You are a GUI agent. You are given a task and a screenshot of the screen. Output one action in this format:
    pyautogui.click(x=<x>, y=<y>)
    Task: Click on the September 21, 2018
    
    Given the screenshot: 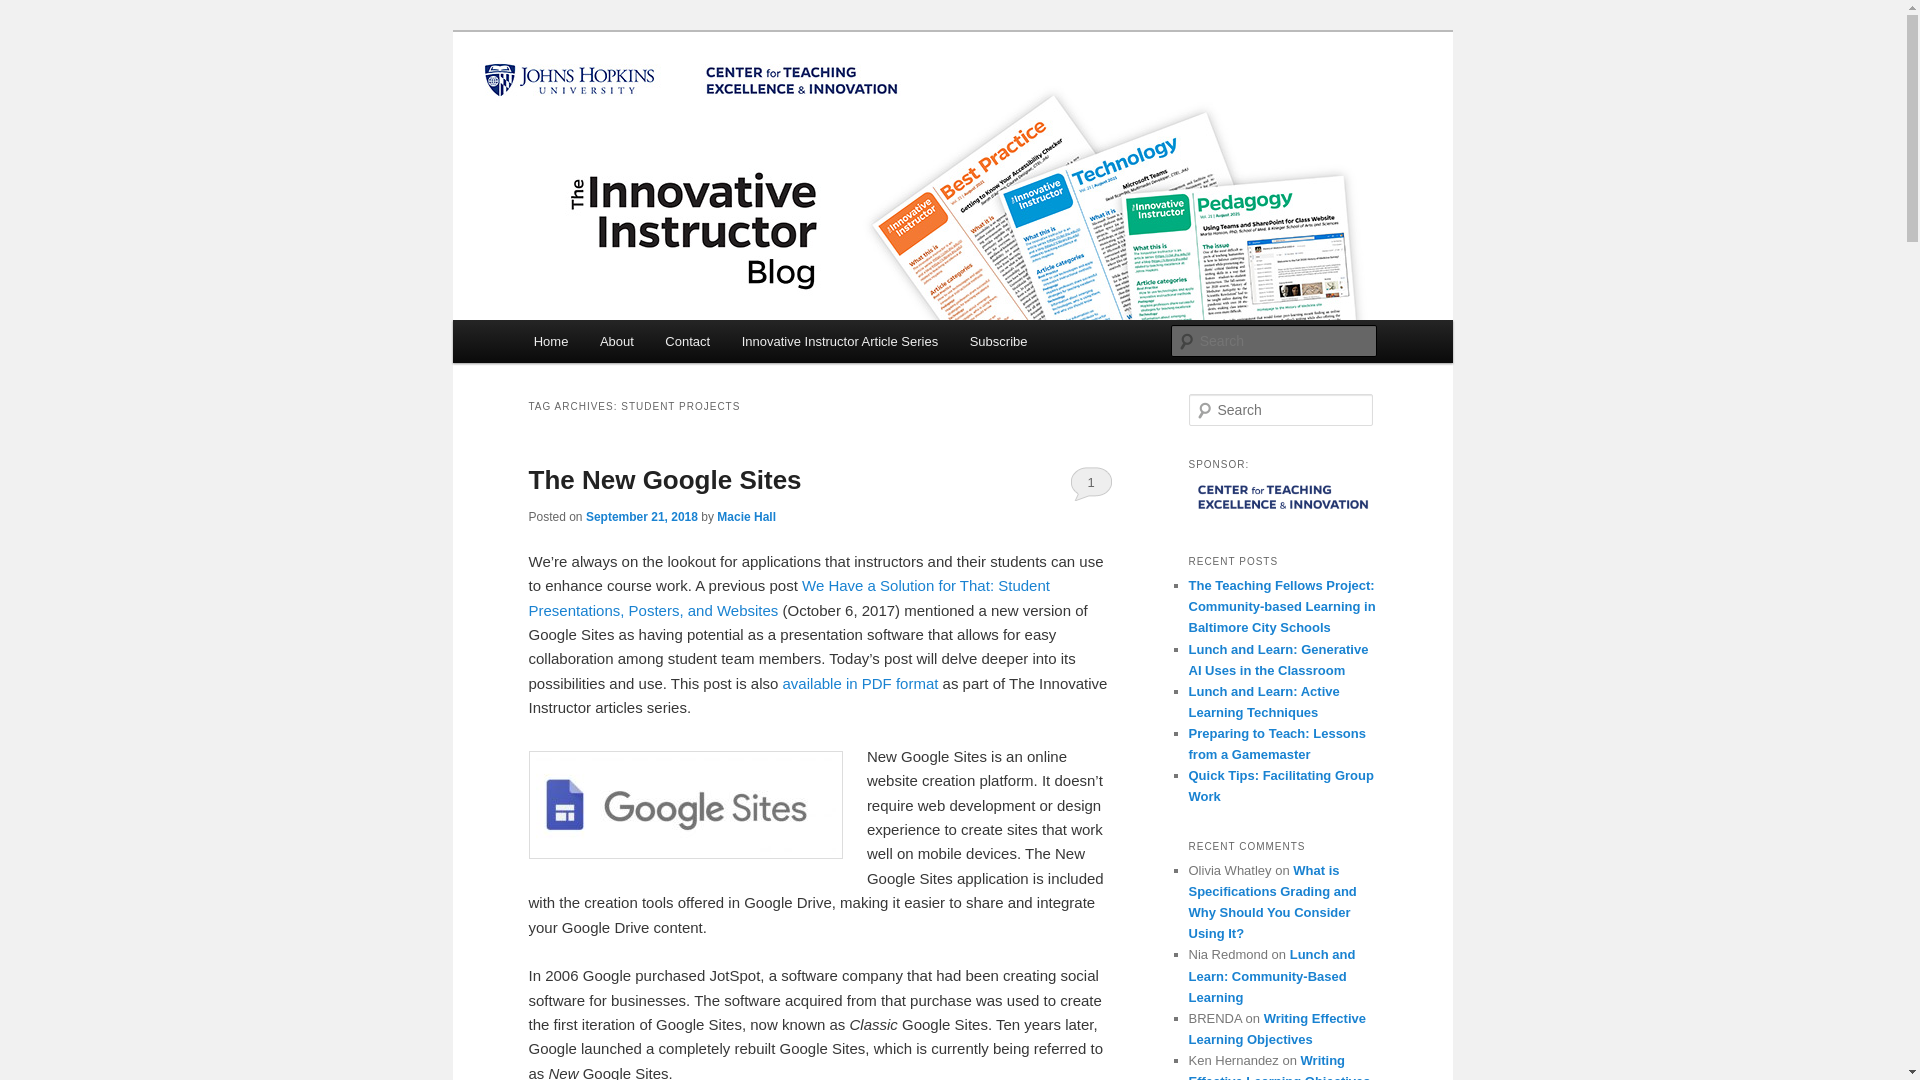 What is the action you would take?
    pyautogui.click(x=642, y=516)
    